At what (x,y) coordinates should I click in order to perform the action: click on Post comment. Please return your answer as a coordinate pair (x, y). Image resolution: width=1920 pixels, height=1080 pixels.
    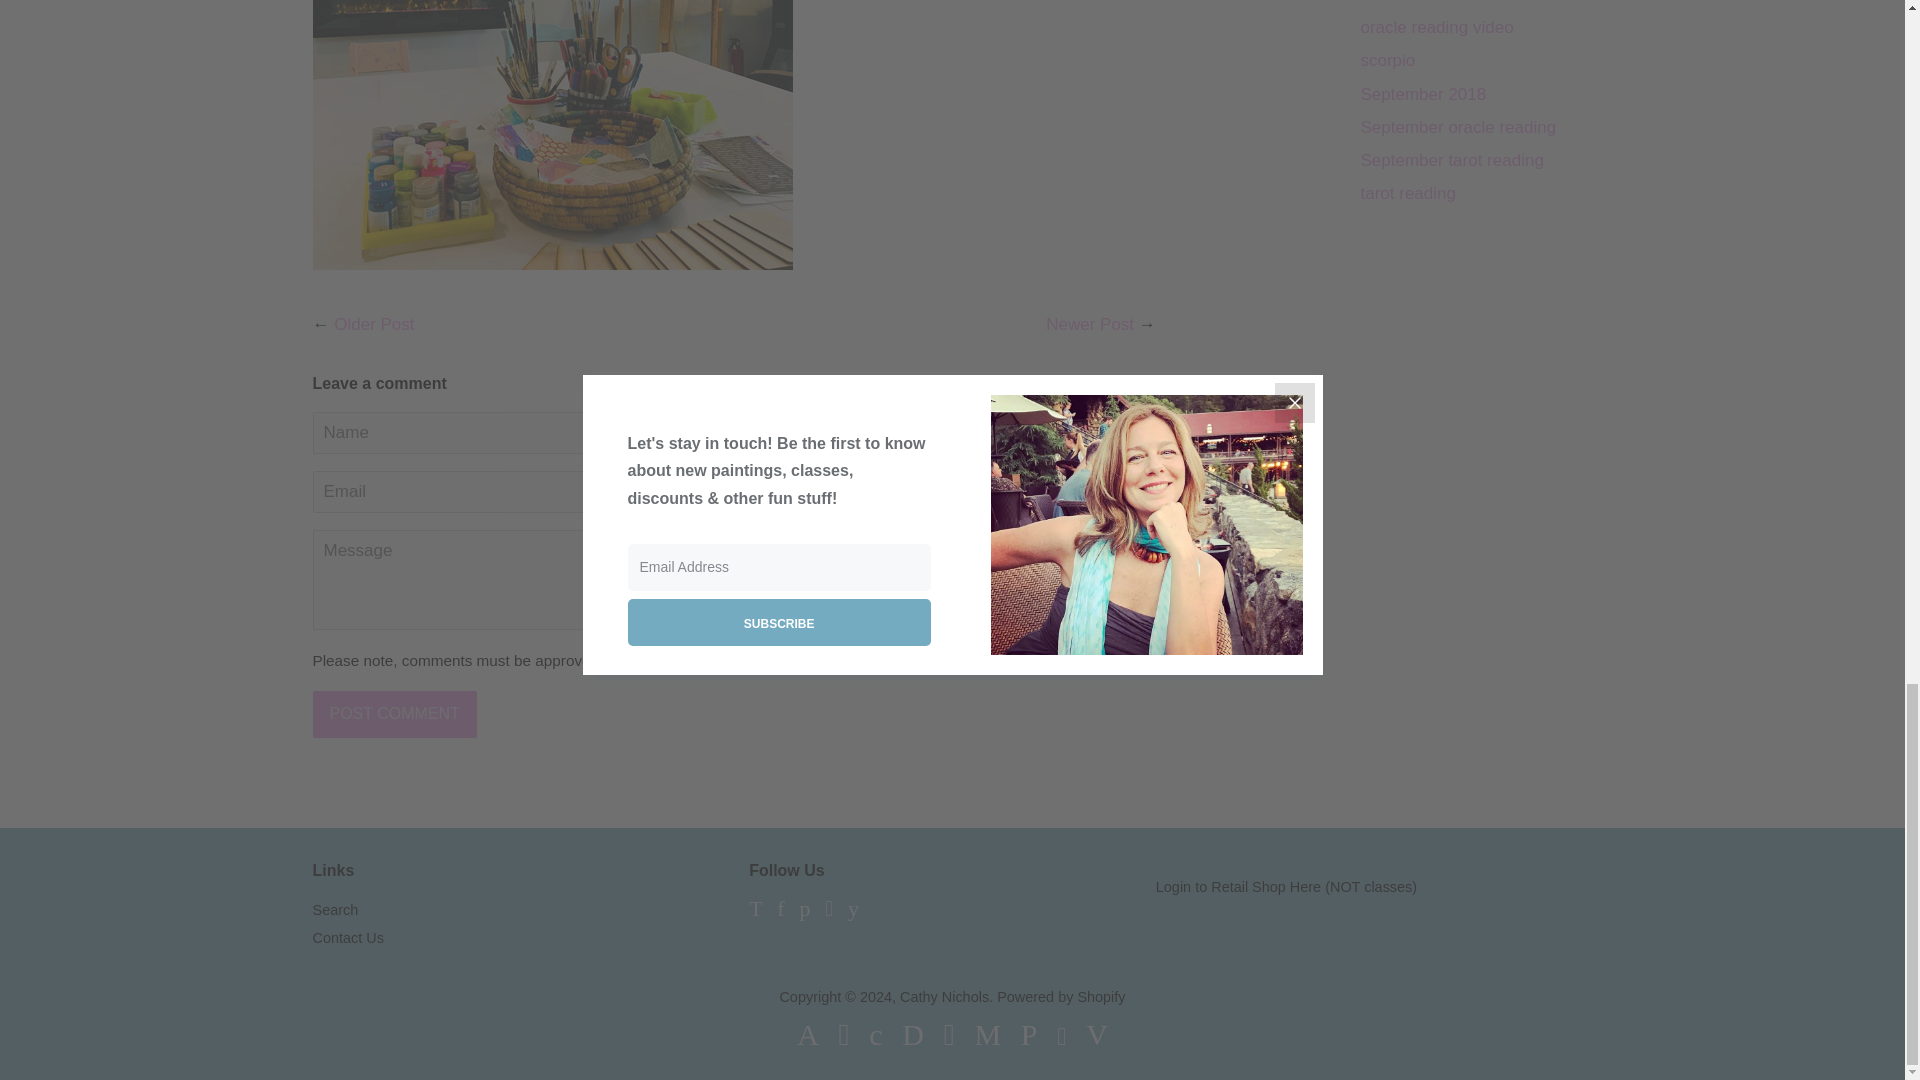
    Looking at the image, I should click on (394, 714).